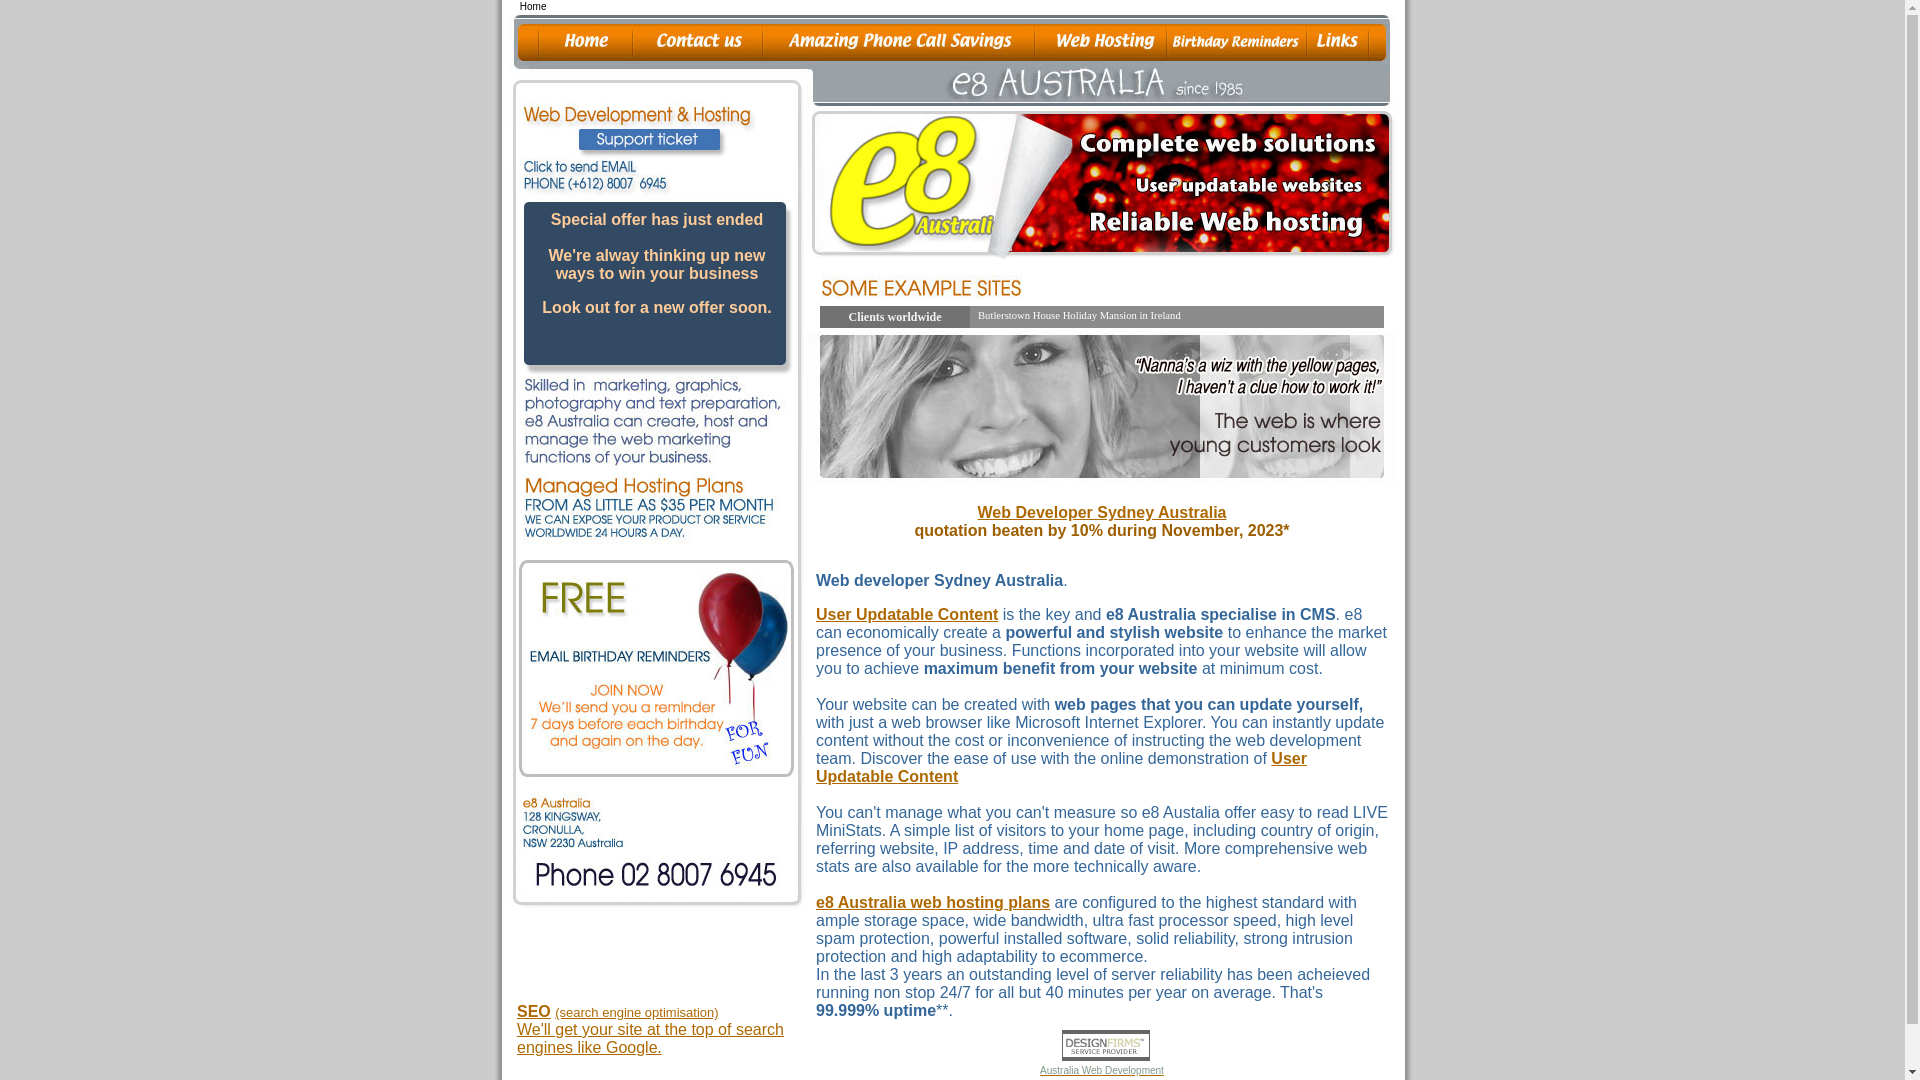  What do you see at coordinates (534, 1012) in the screenshot?
I see `SEO` at bounding box center [534, 1012].